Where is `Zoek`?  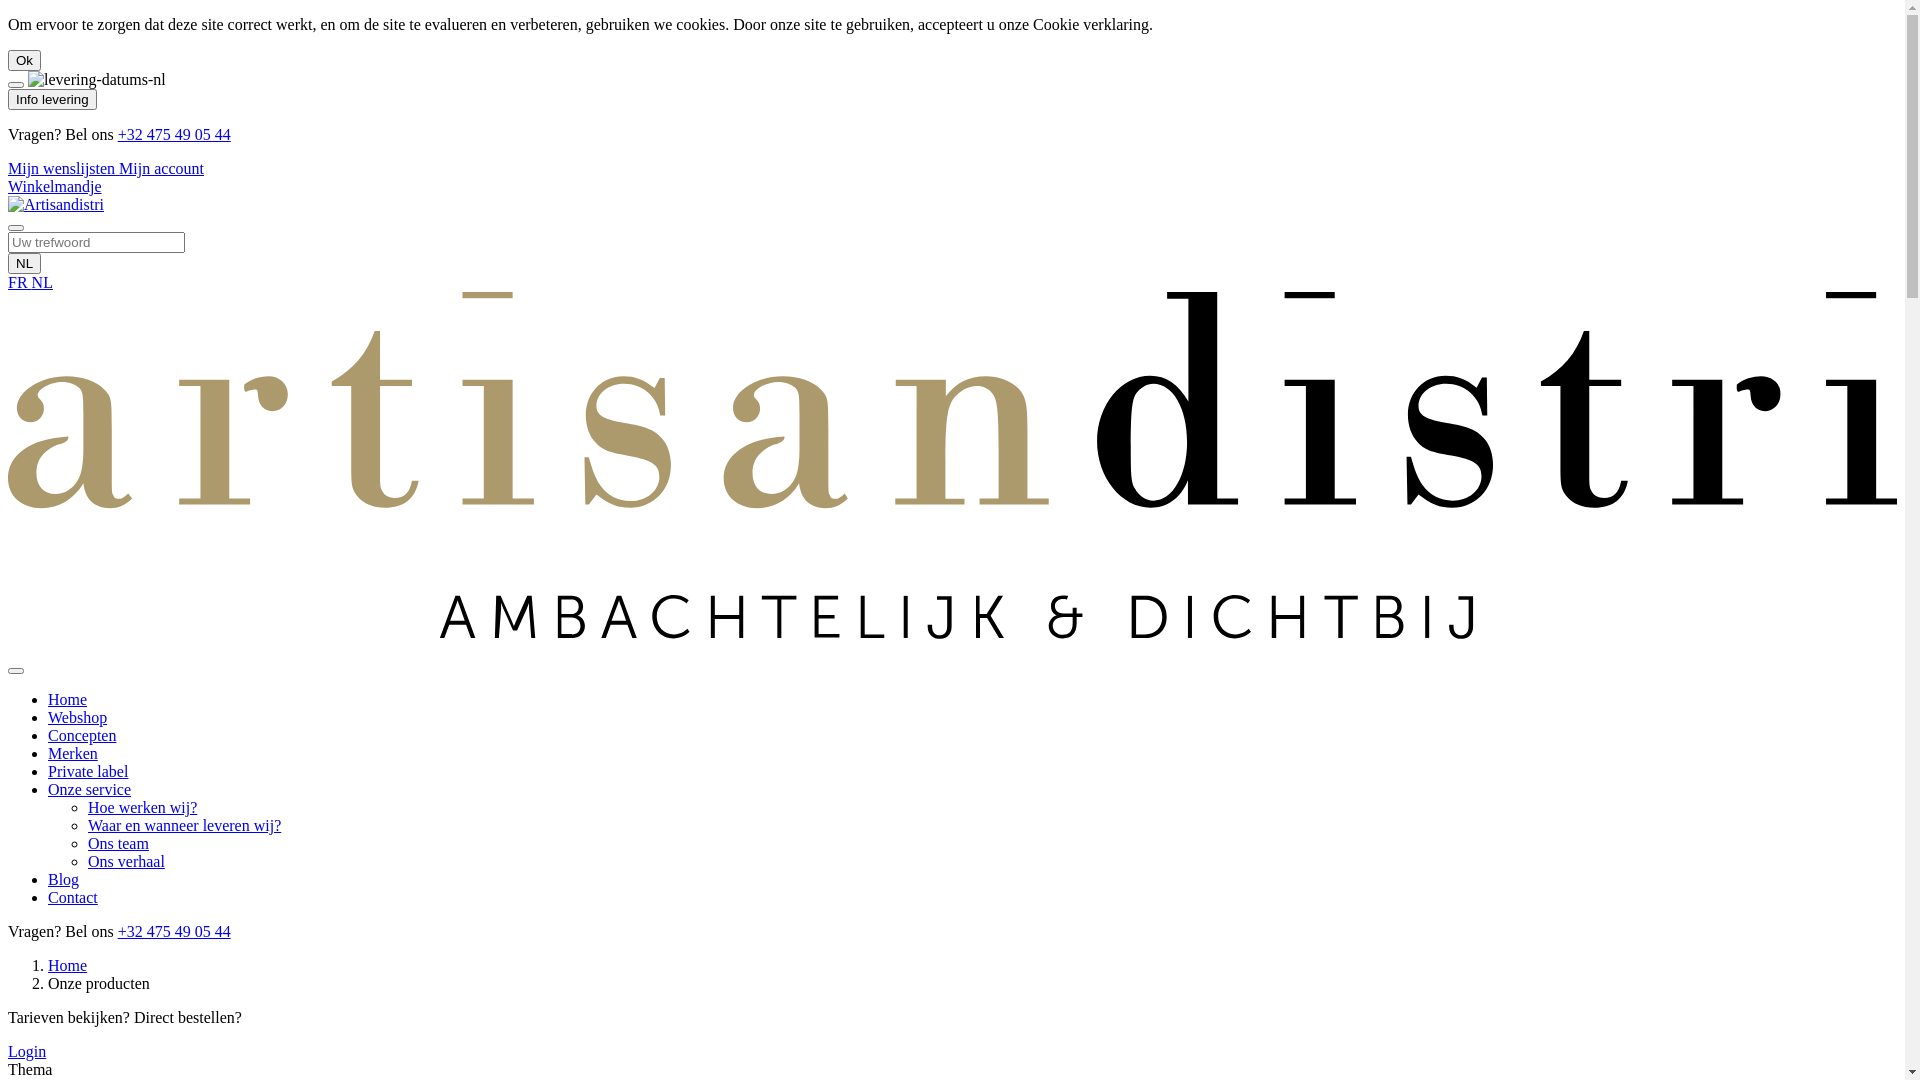
Zoek is located at coordinates (16, 228).